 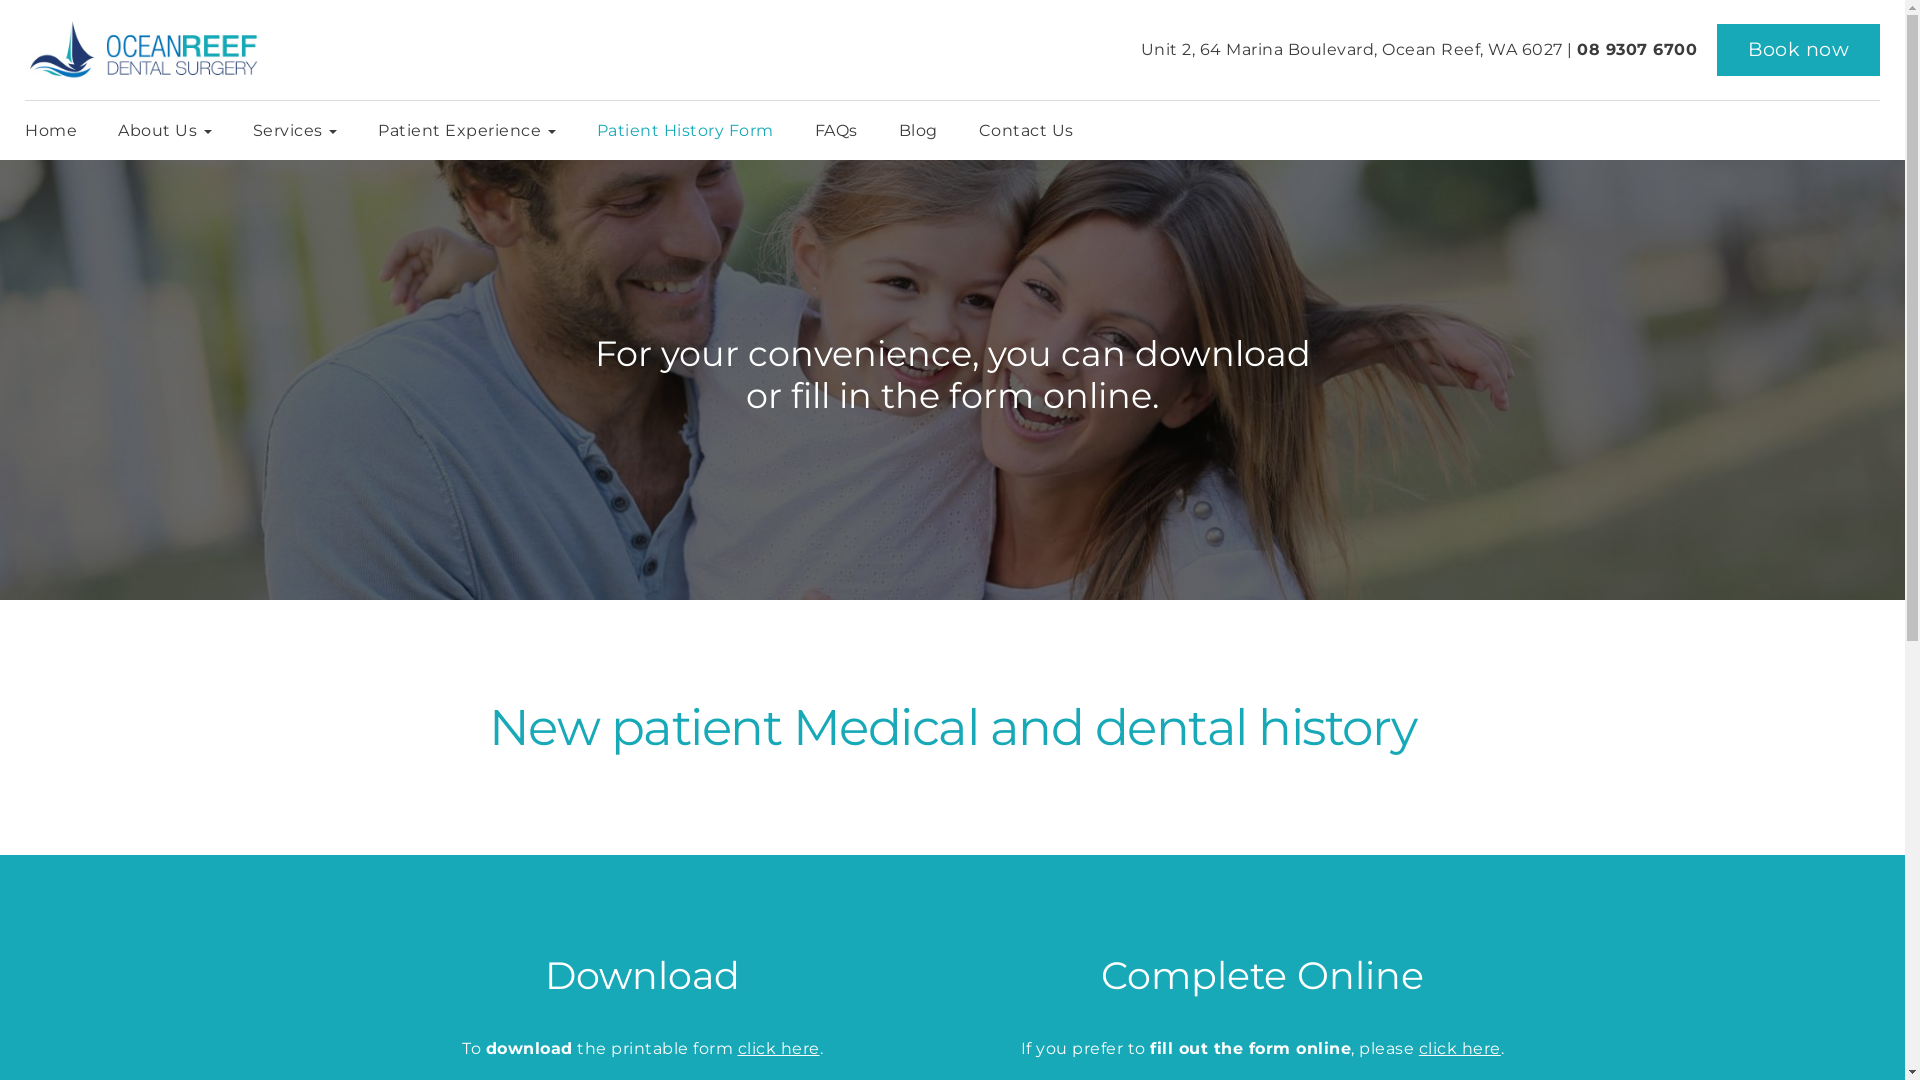 What do you see at coordinates (472, 130) in the screenshot?
I see `Patient Experience` at bounding box center [472, 130].